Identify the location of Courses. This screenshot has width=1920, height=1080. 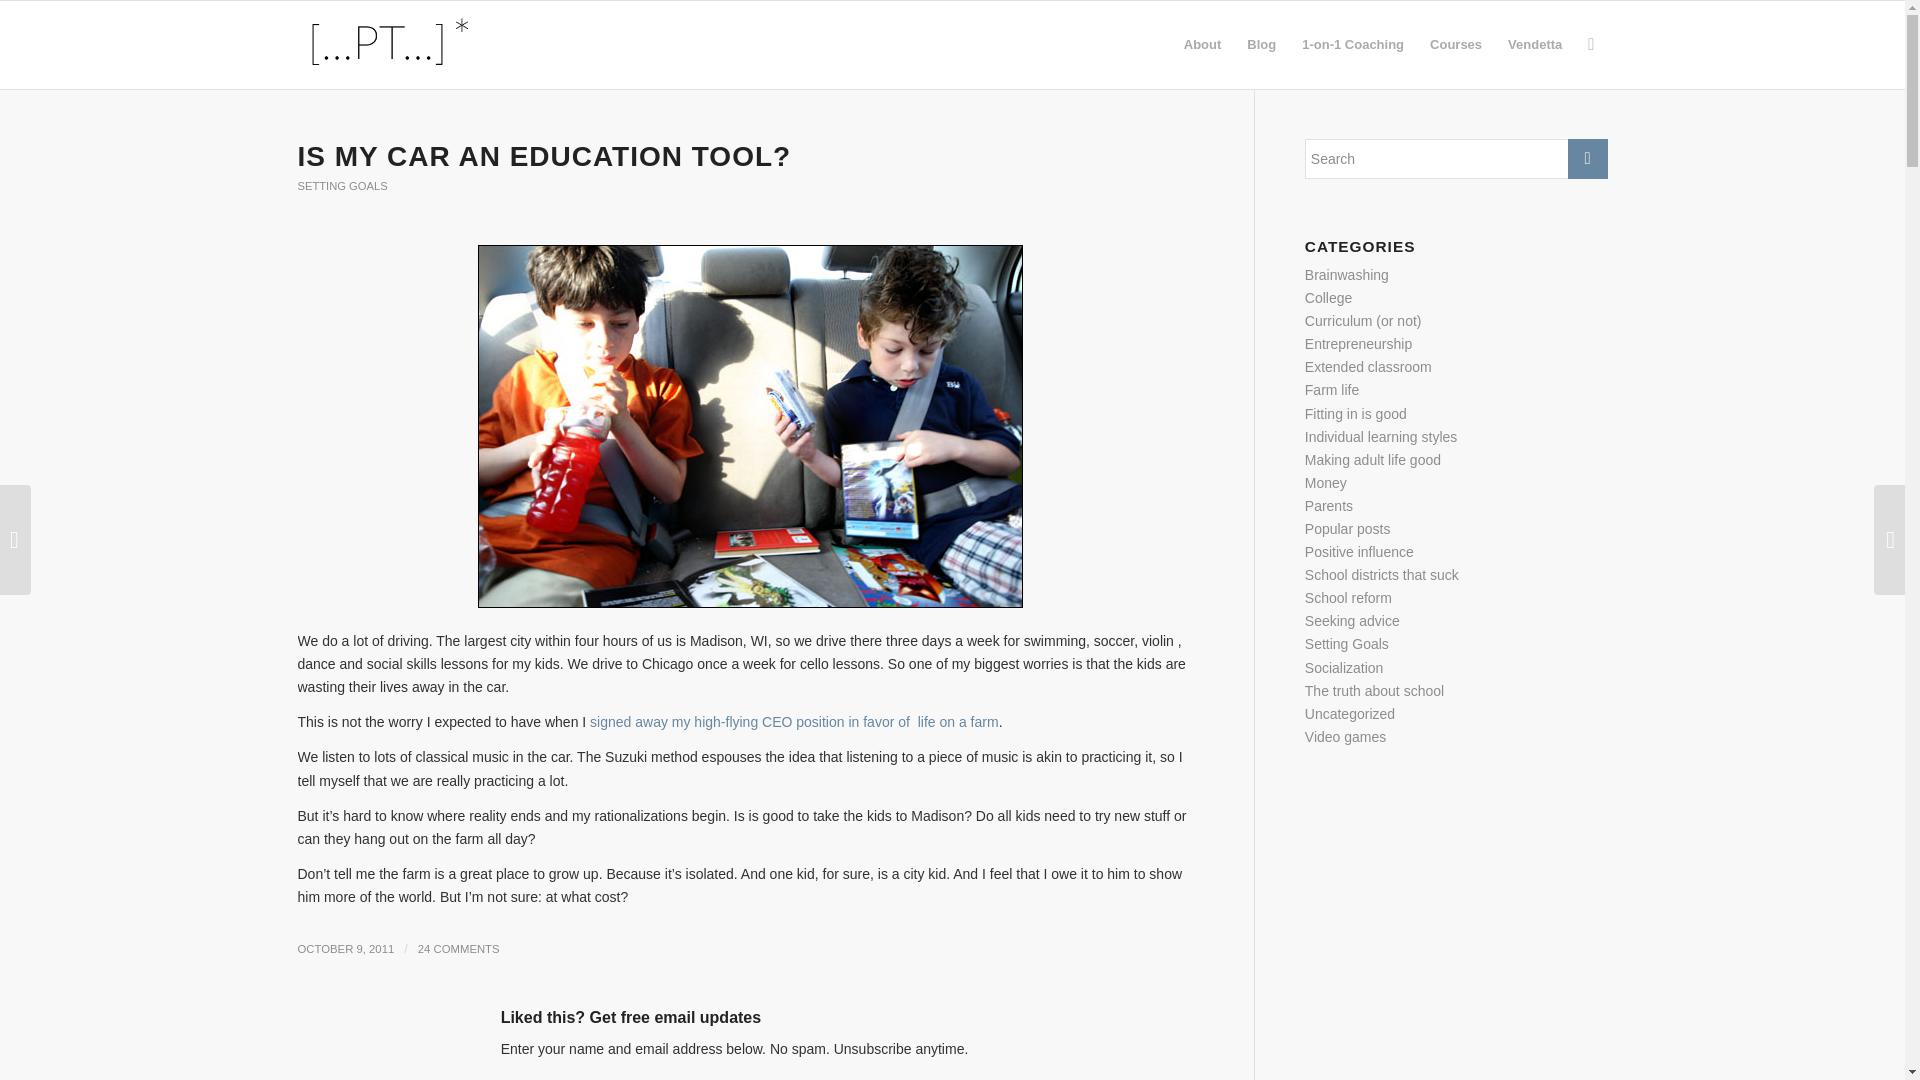
(1456, 44).